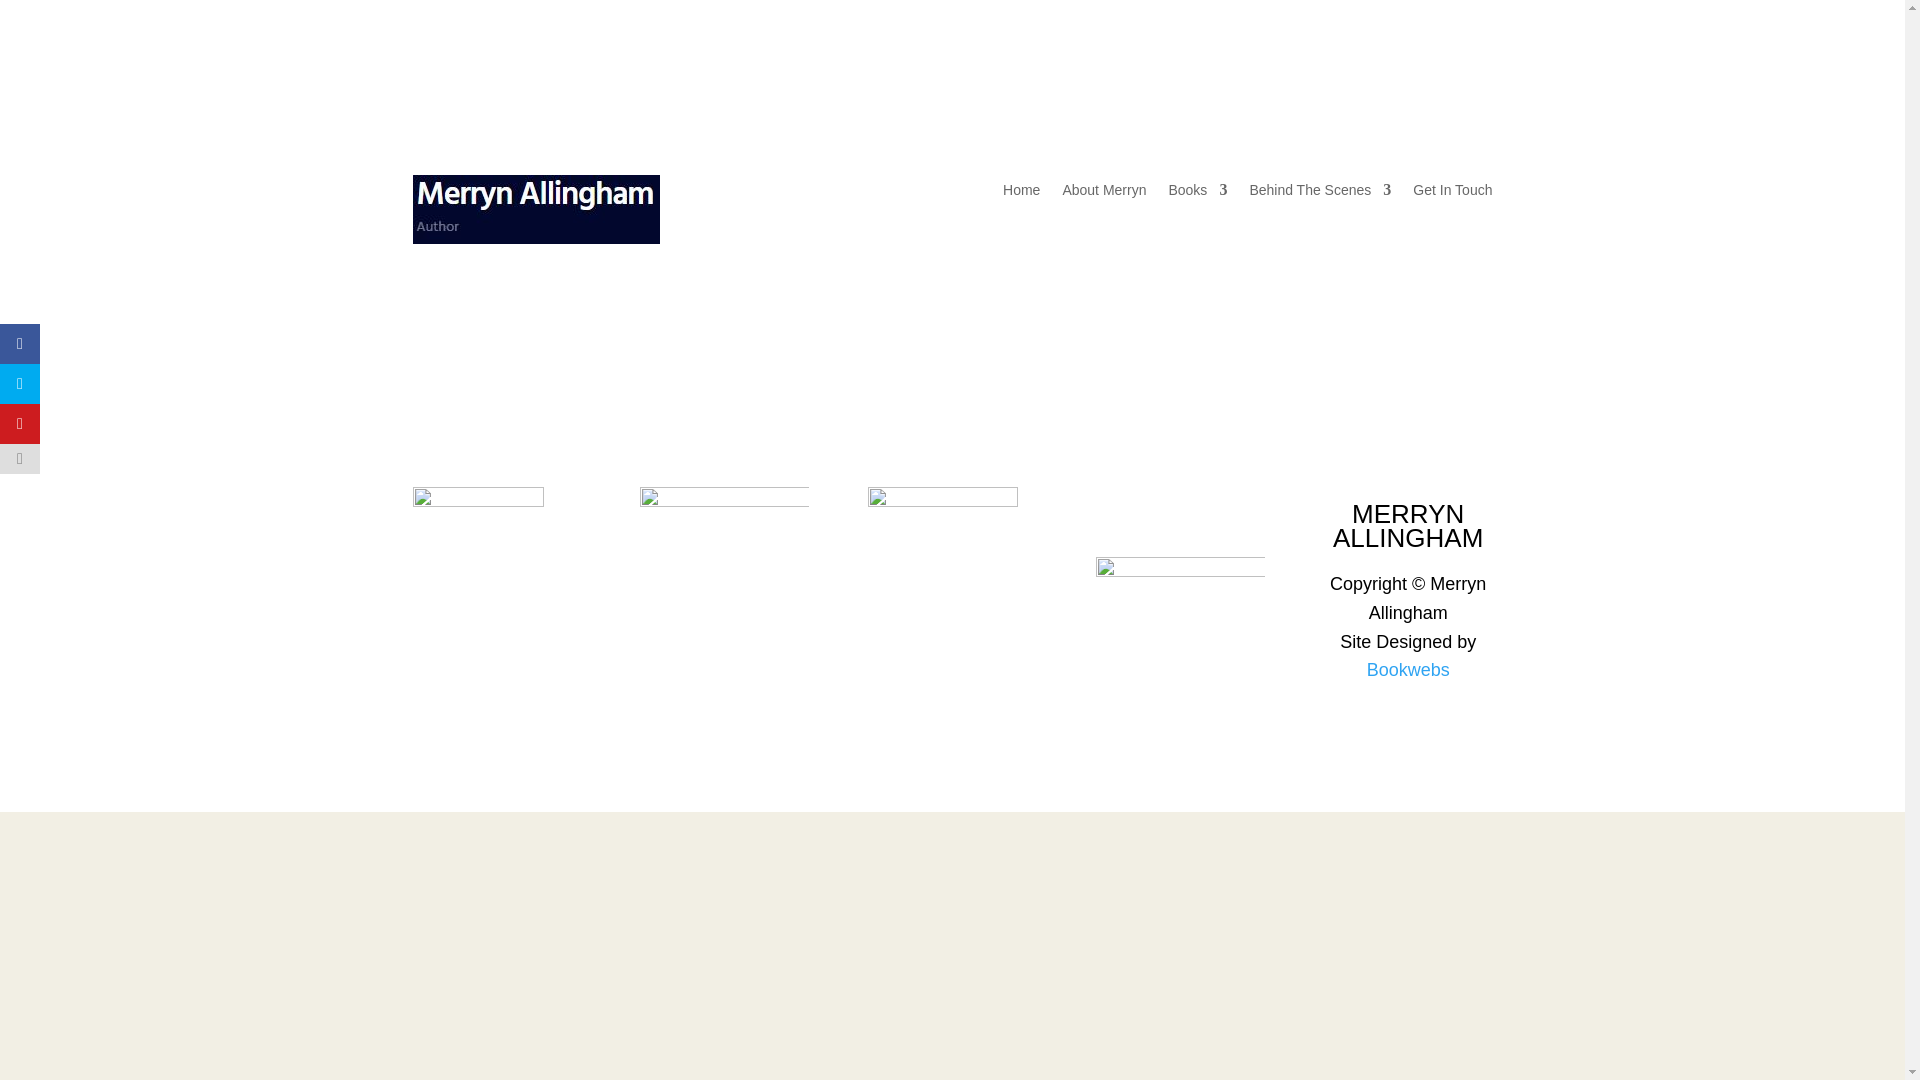 The height and width of the screenshot is (1080, 1920). I want to click on Follow on Pinterest, so click(1475, 97).